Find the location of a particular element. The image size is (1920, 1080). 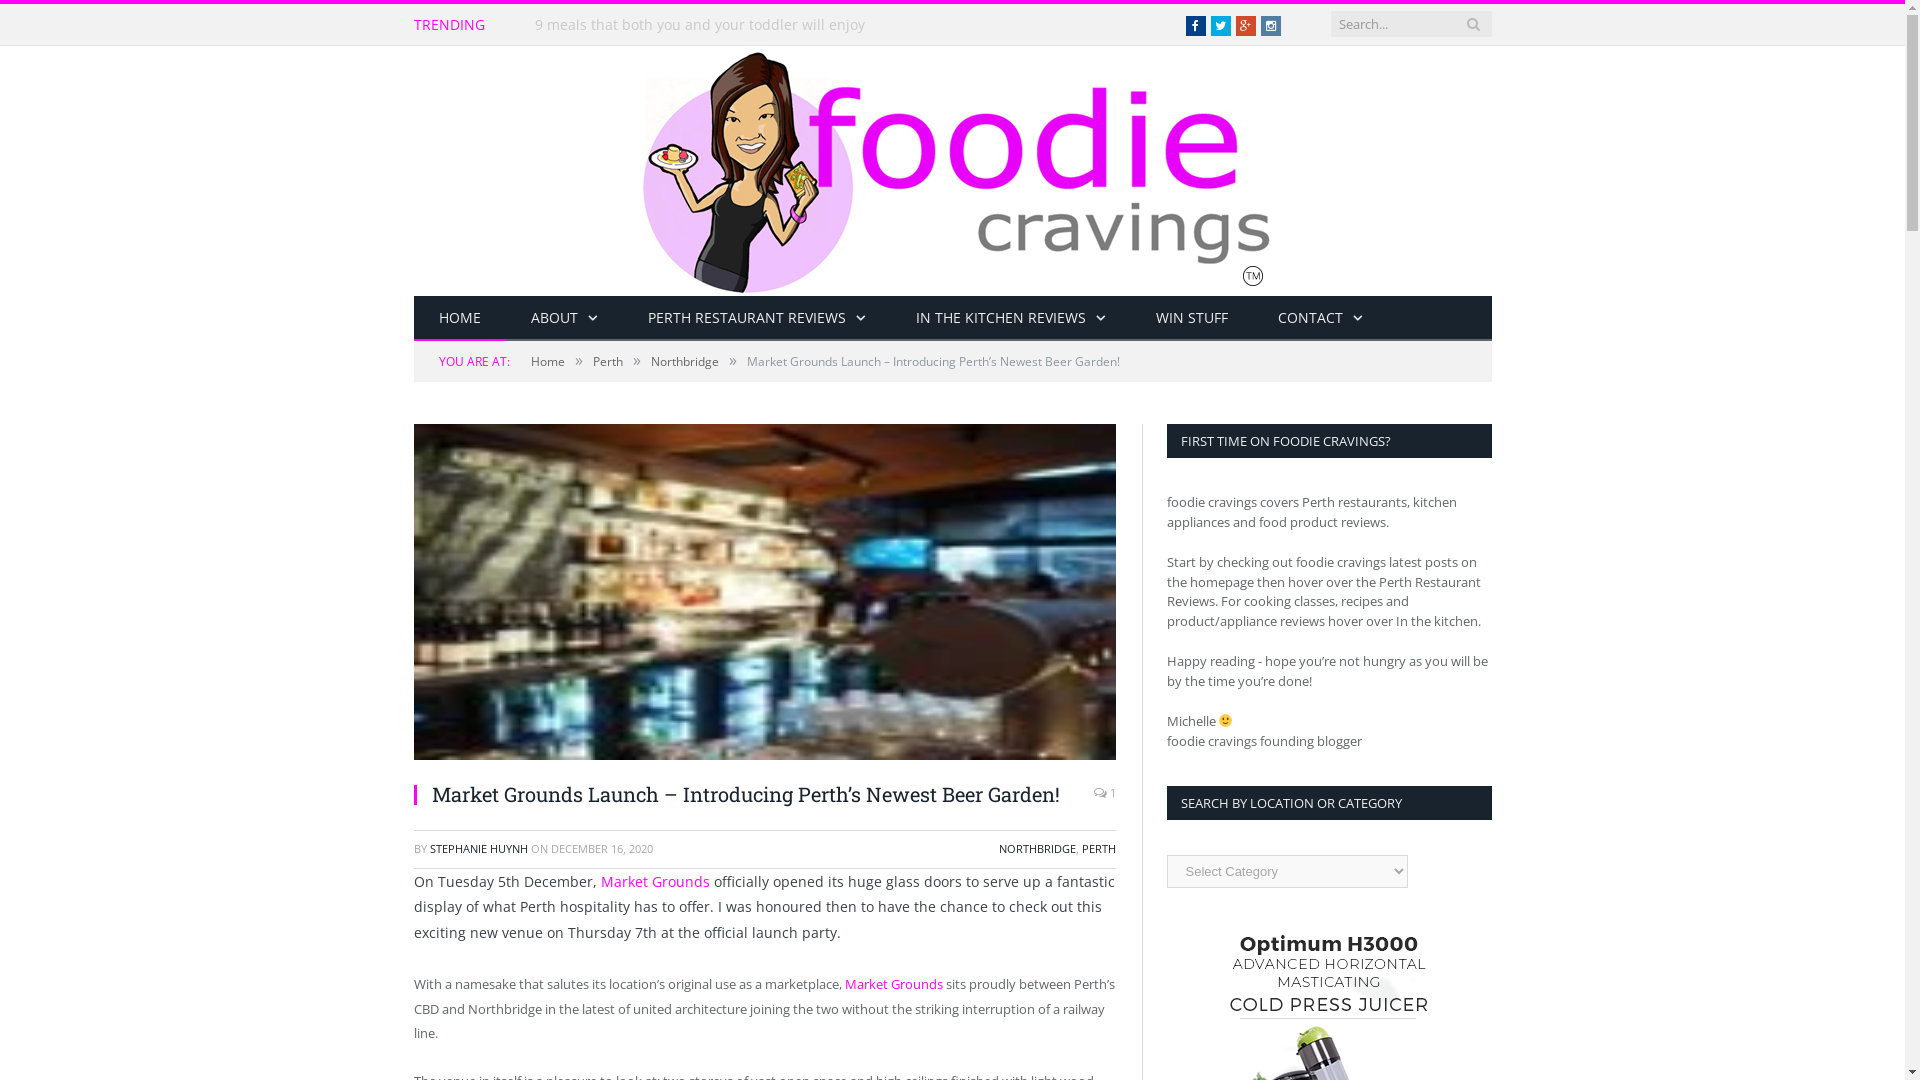

Twitter is located at coordinates (1220, 26).